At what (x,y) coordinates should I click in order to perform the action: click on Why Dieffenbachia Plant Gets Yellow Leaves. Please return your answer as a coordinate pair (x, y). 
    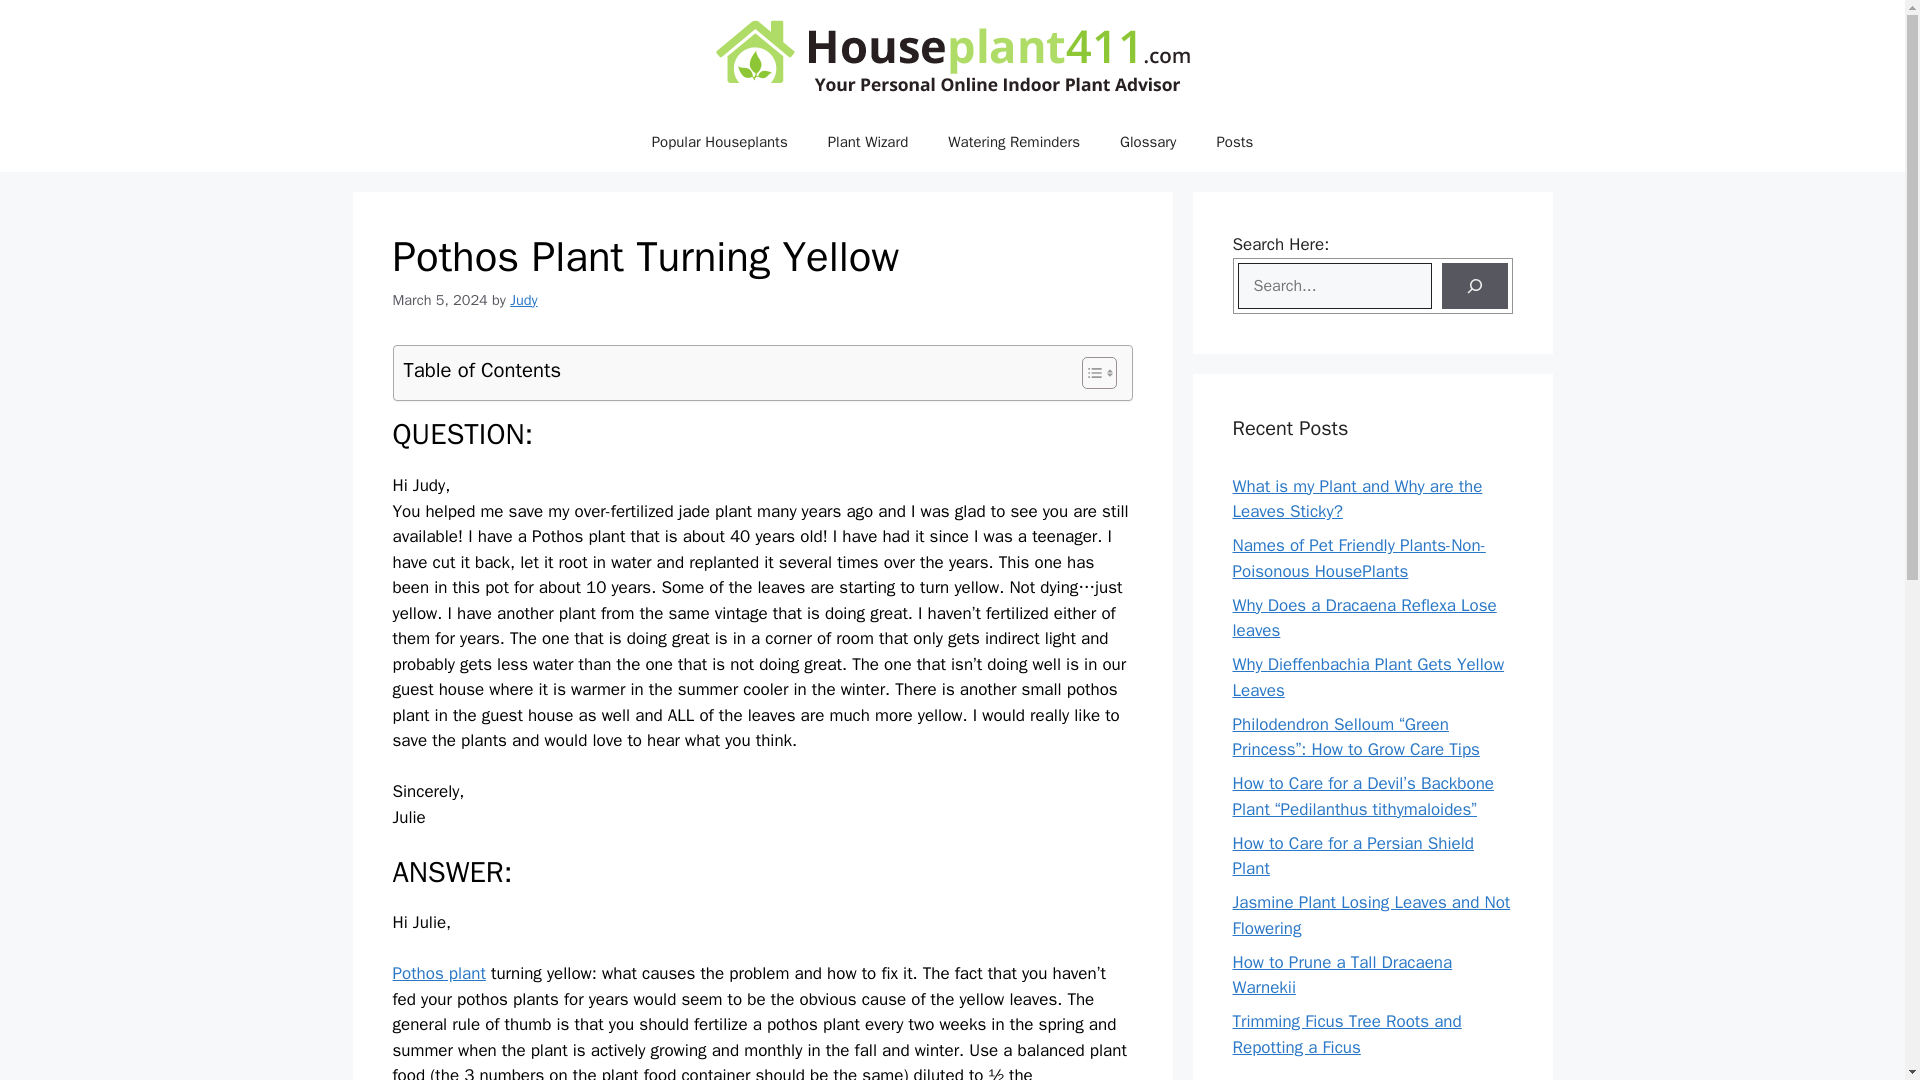
    Looking at the image, I should click on (1368, 677).